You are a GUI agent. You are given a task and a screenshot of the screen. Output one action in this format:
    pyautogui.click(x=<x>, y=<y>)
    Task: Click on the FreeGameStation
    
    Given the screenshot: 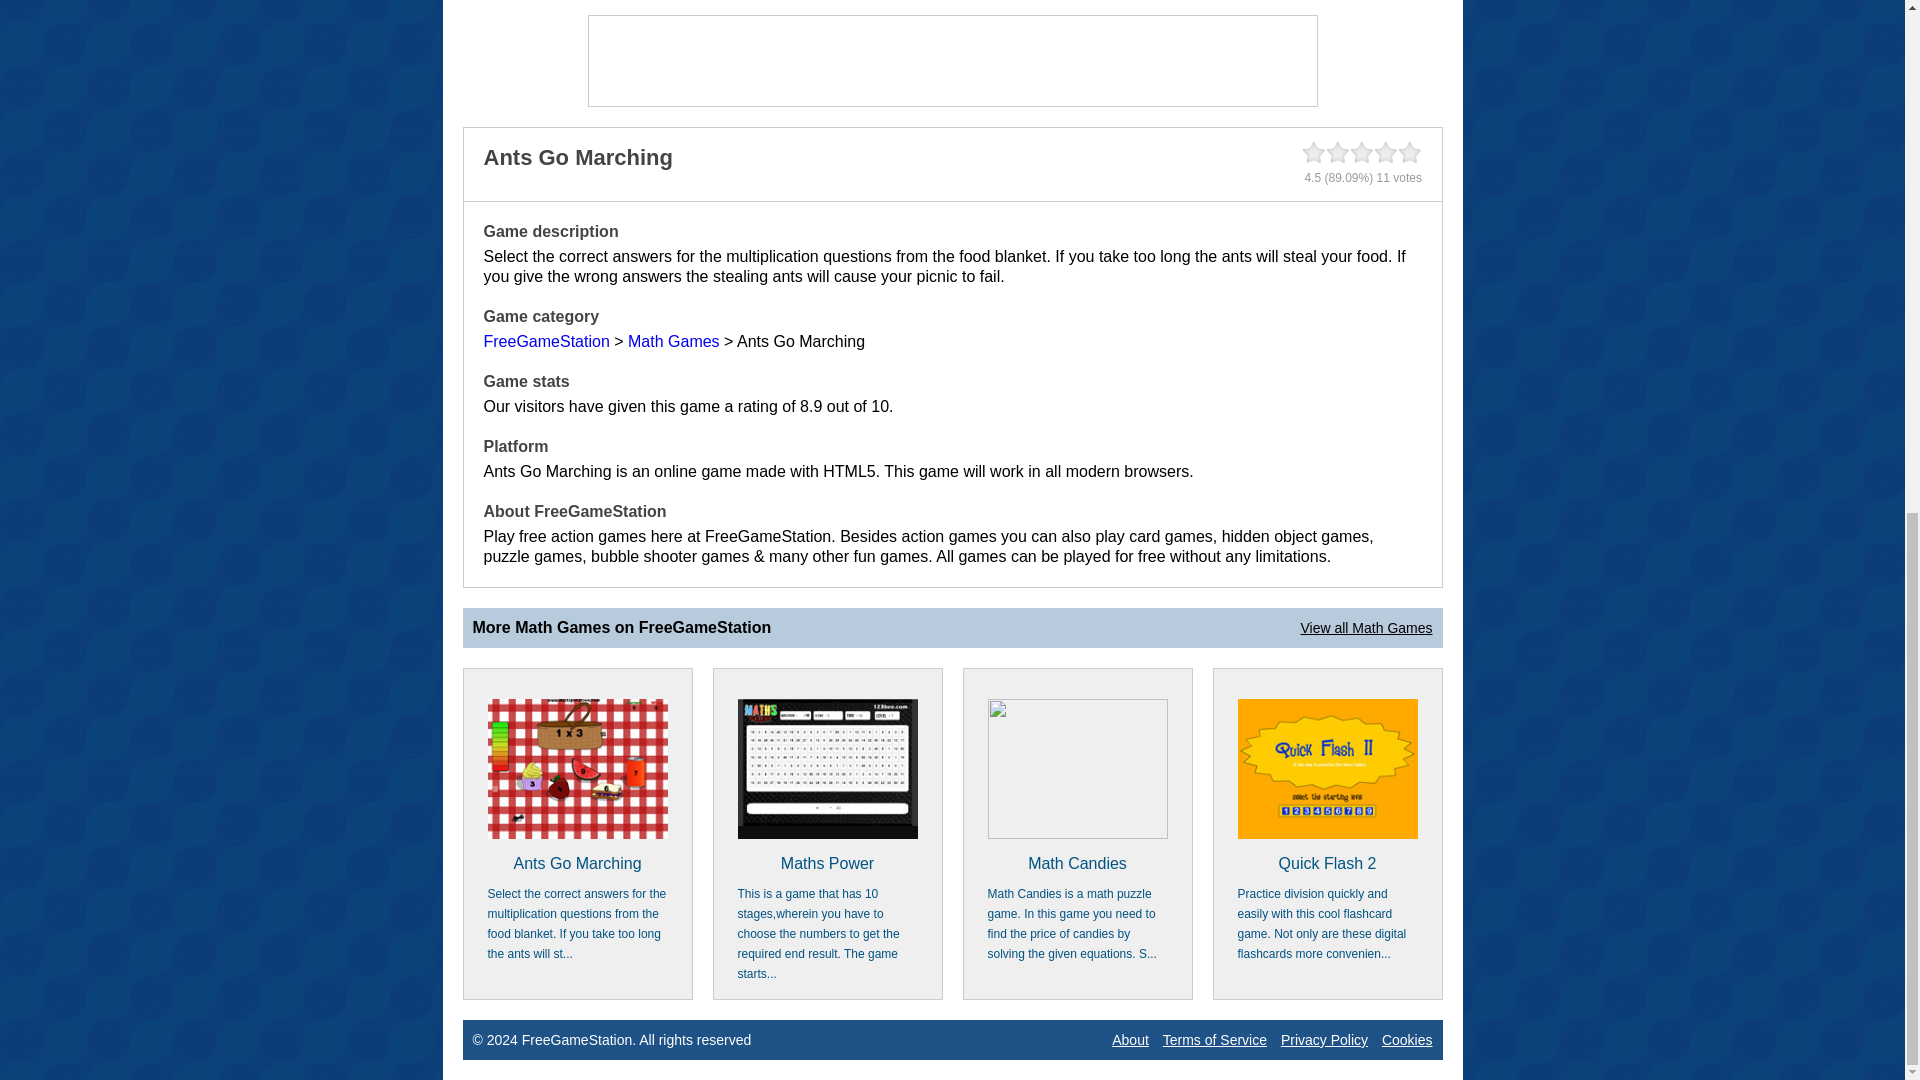 What is the action you would take?
    pyautogui.click(x=546, y=340)
    